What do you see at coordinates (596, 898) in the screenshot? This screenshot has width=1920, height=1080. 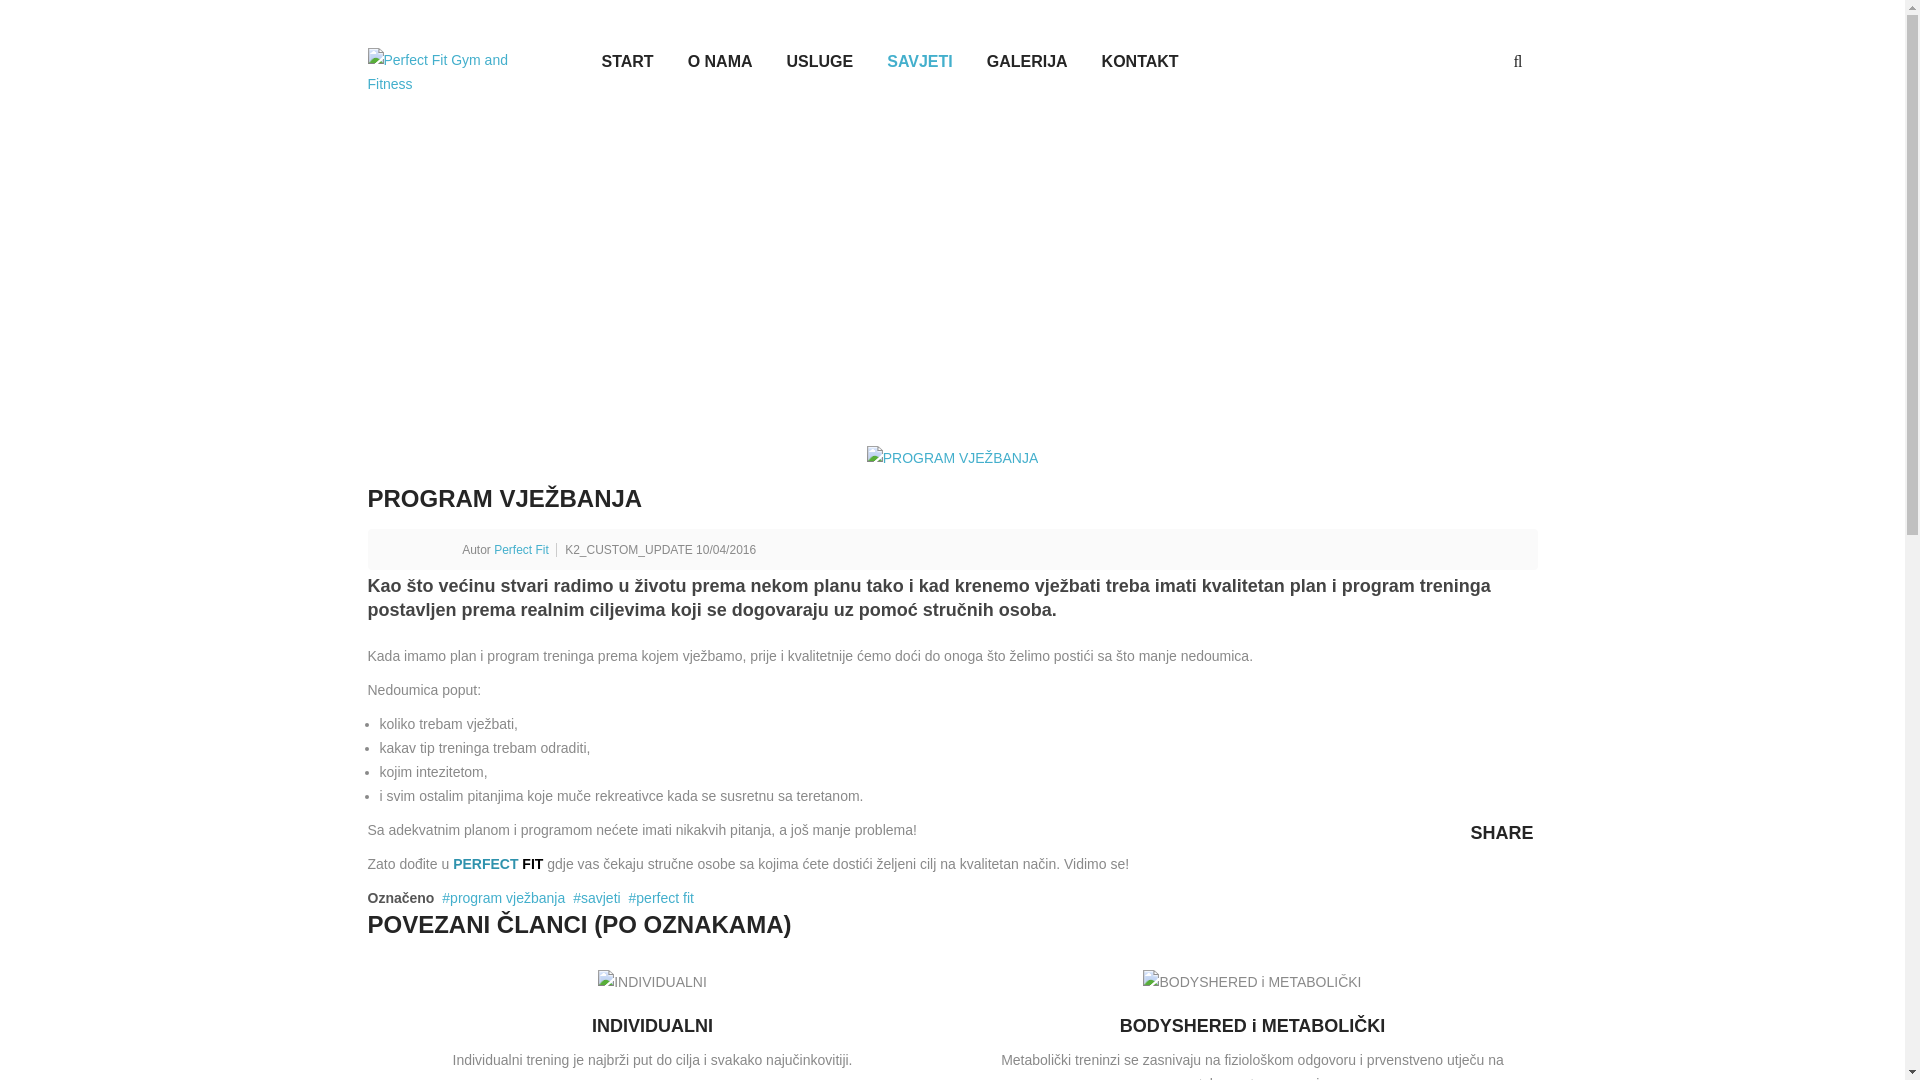 I see `savjeti` at bounding box center [596, 898].